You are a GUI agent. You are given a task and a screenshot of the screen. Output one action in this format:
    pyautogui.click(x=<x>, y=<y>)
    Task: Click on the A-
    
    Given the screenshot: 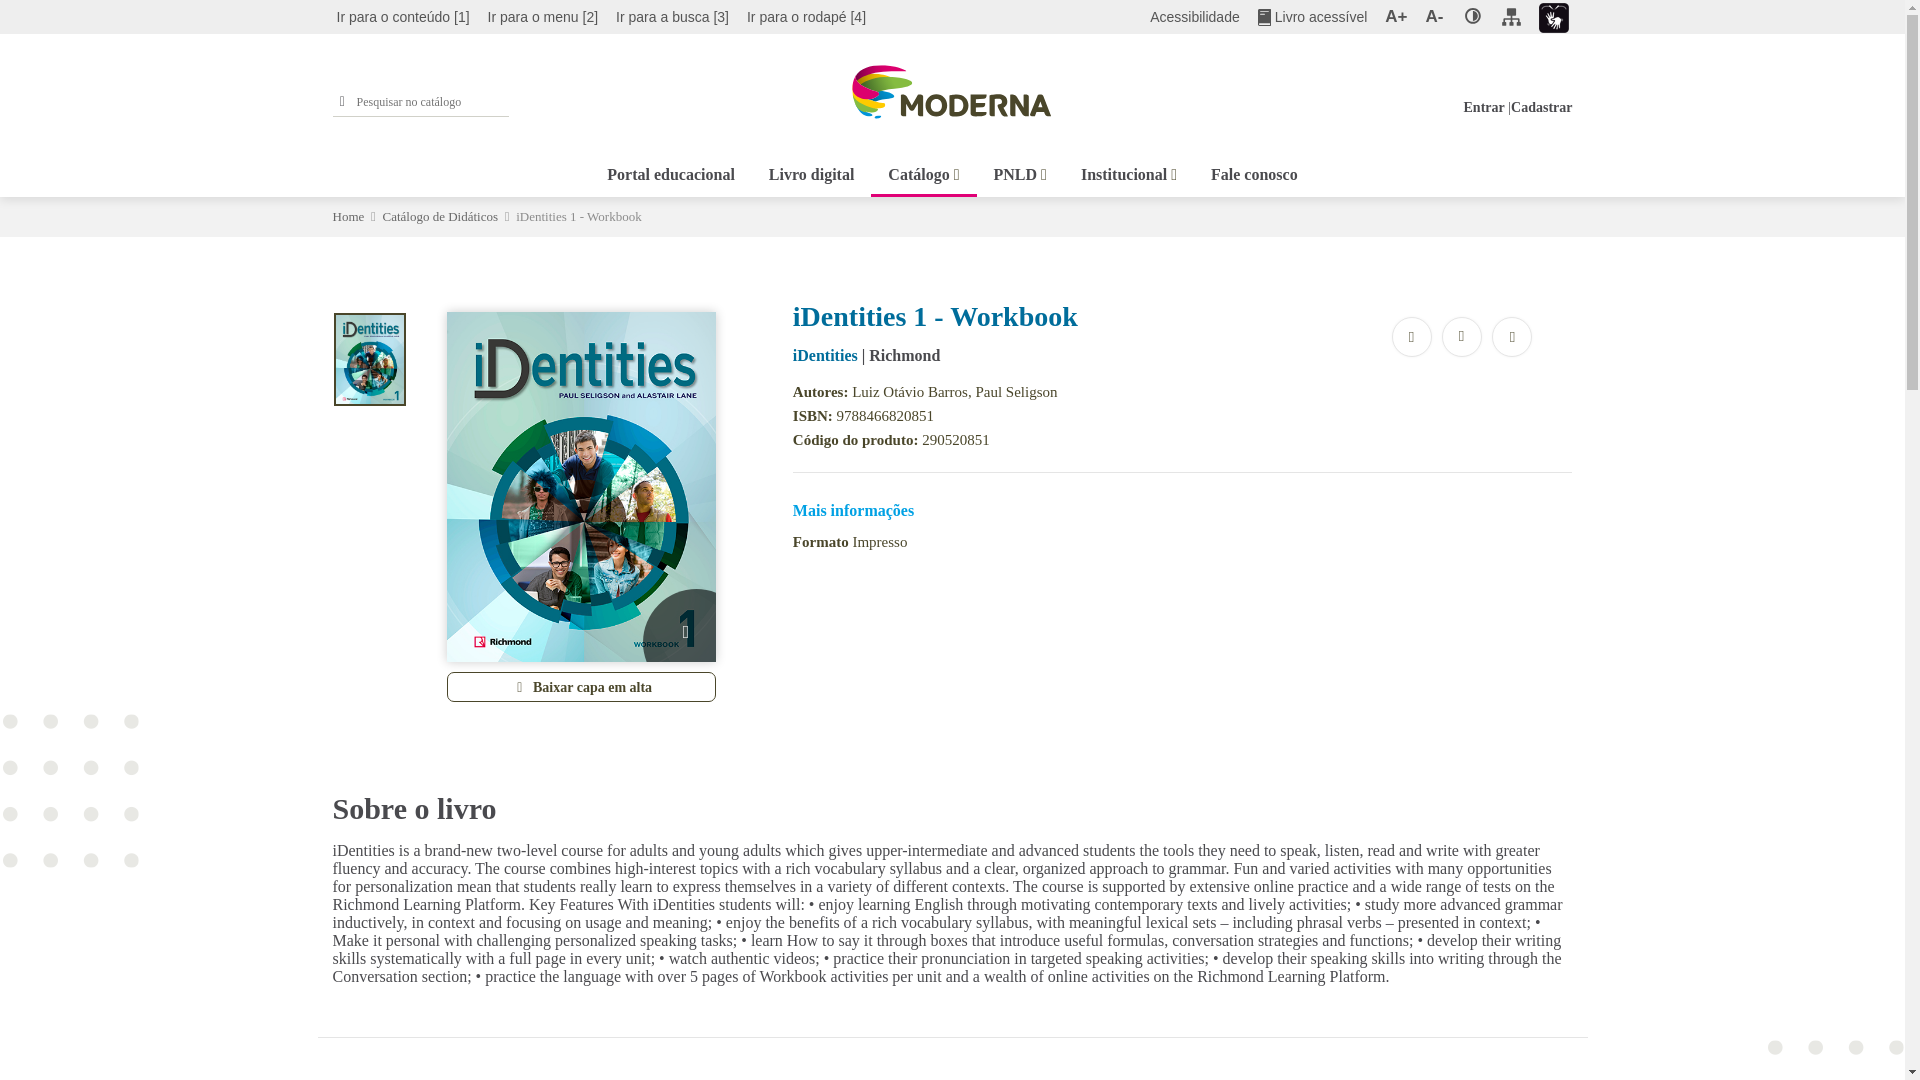 What is the action you would take?
    pyautogui.click(x=1434, y=17)
    